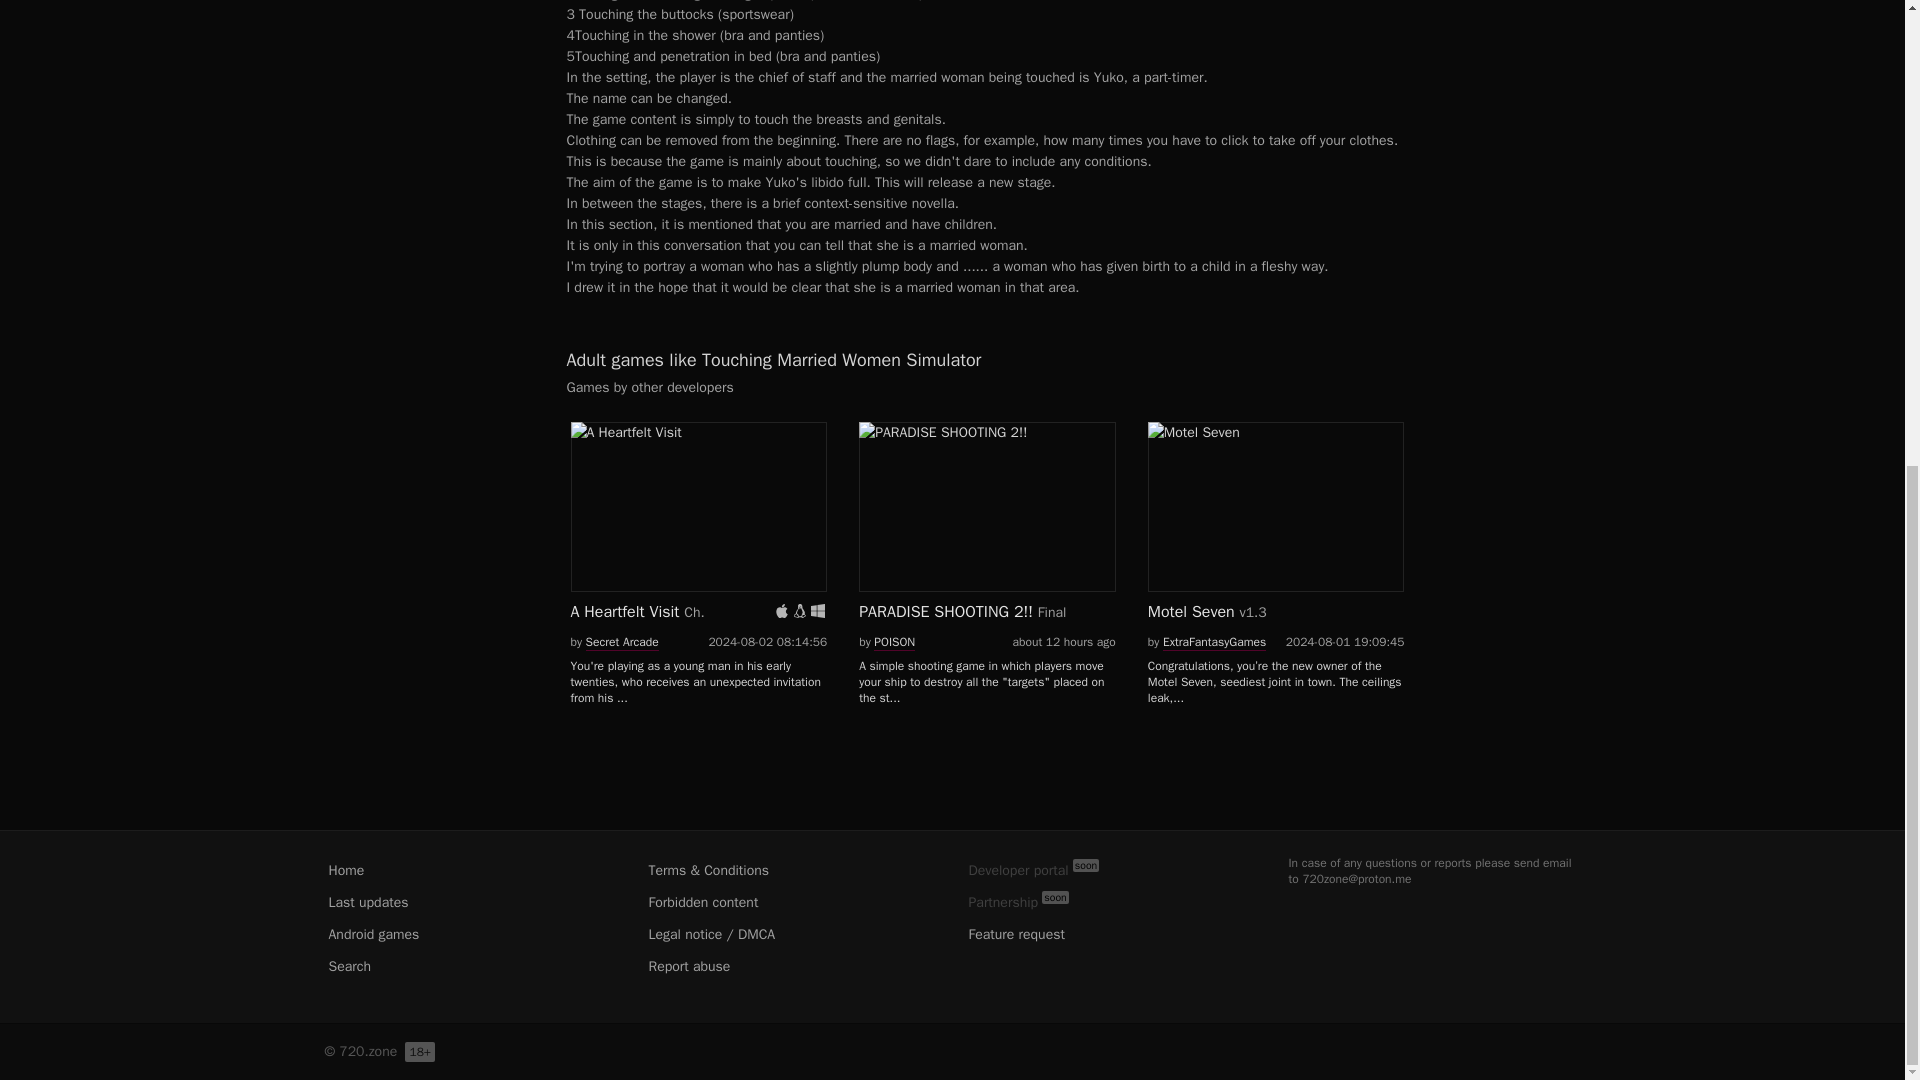  I want to click on PARADISE SHOOTING 2!! Final, so click(986, 526).